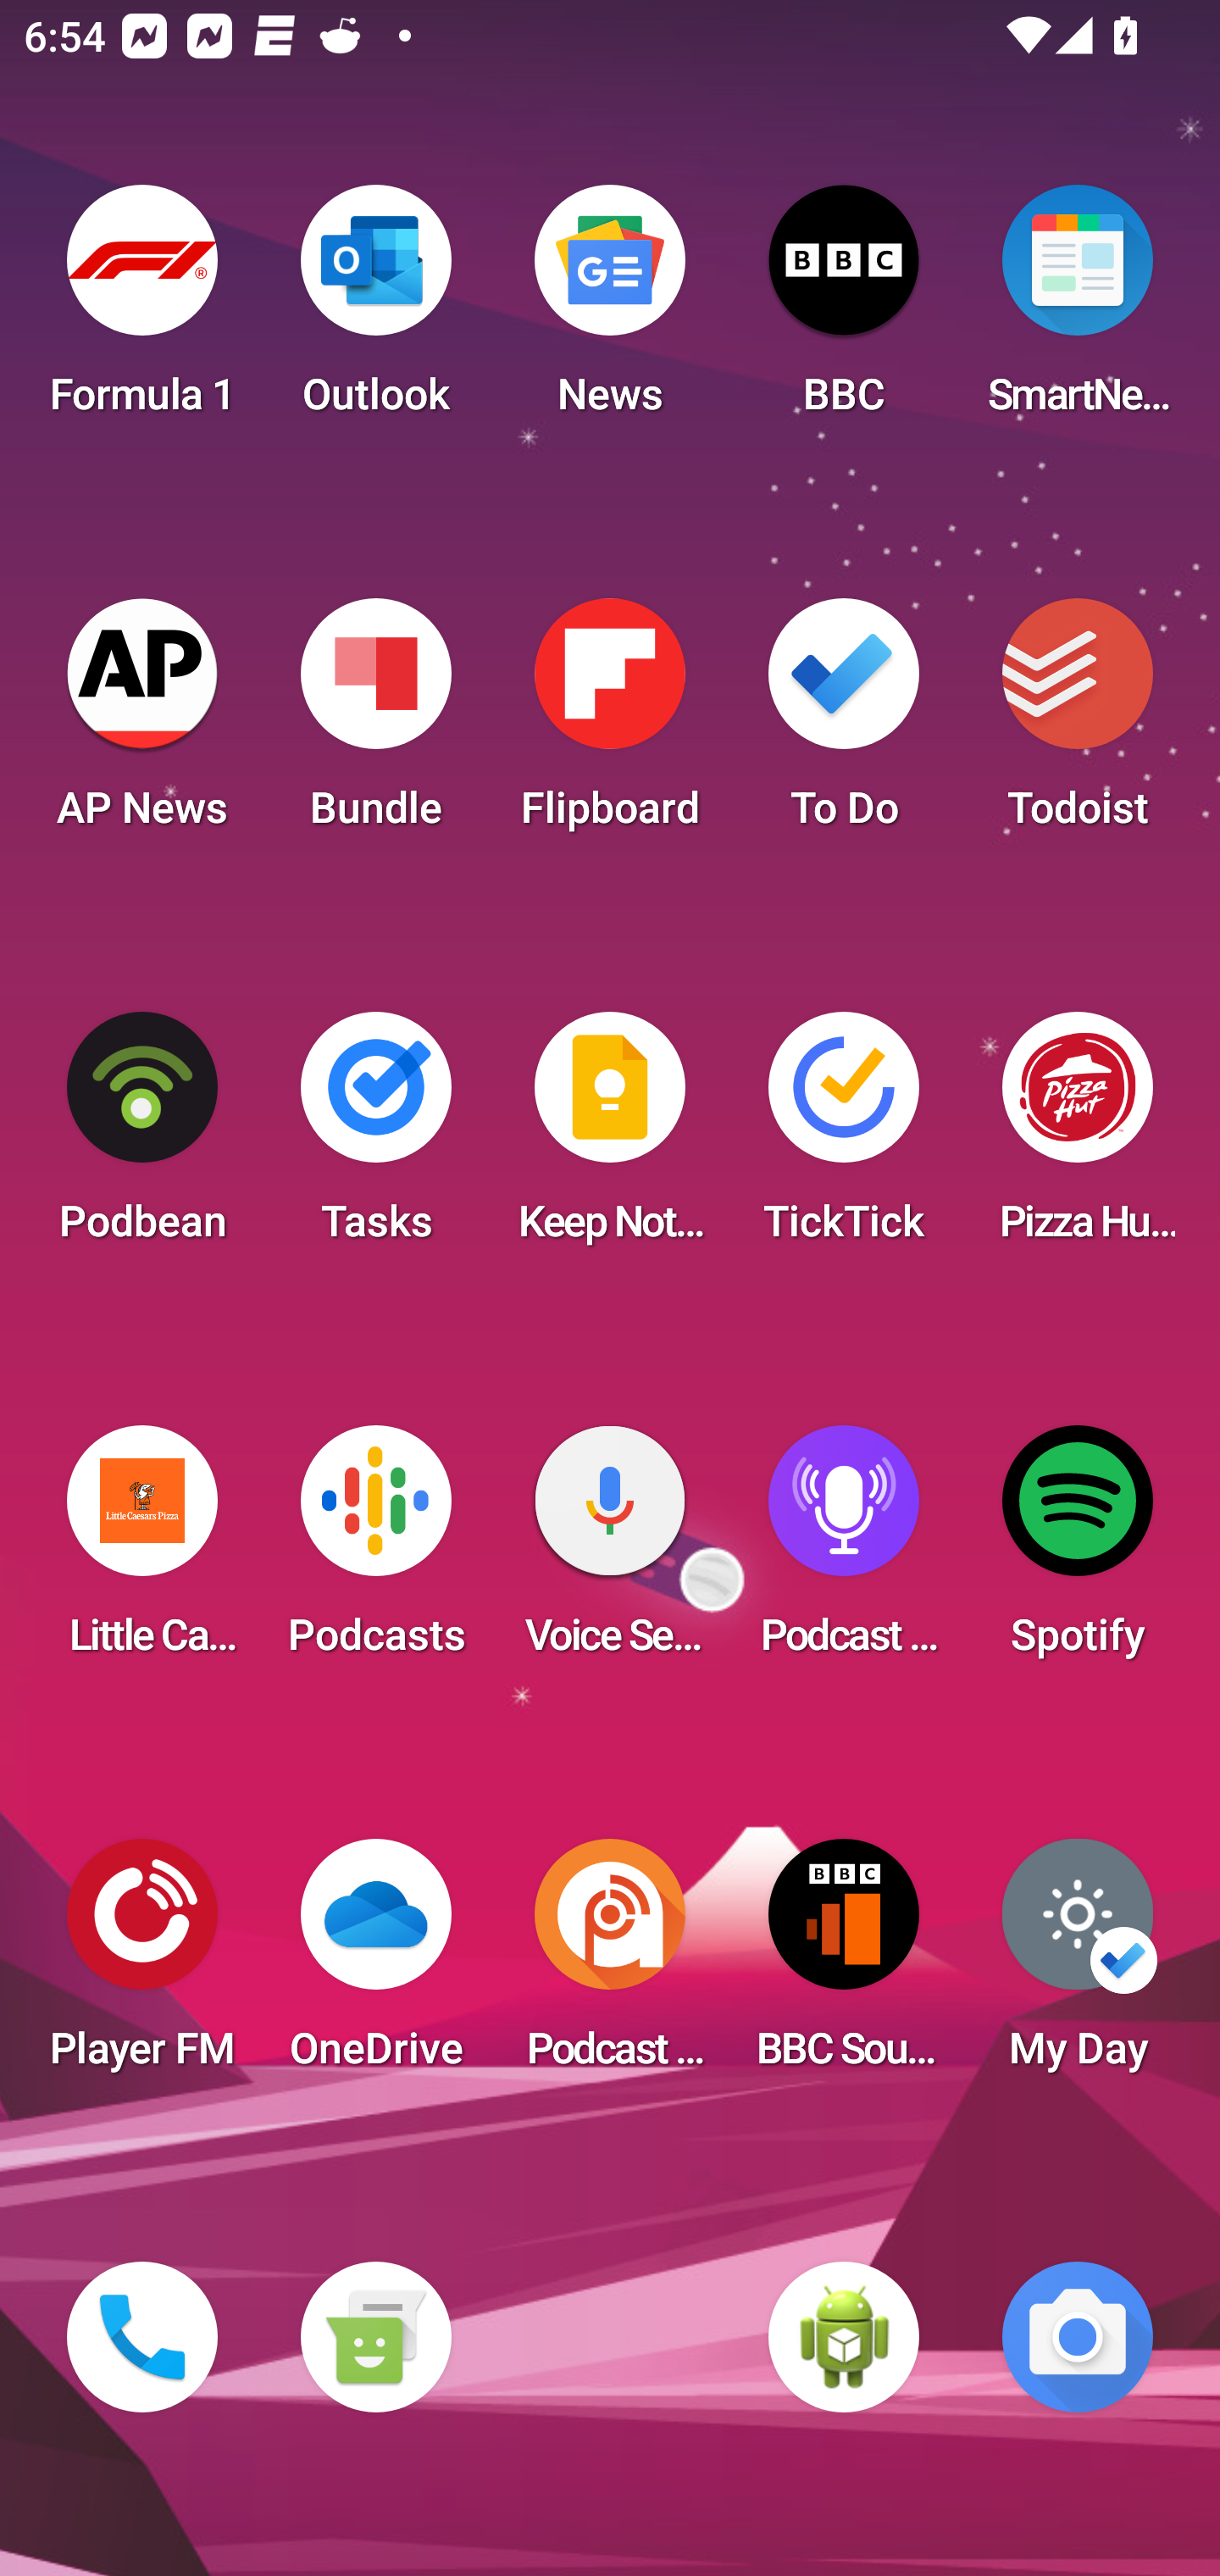  I want to click on WebView Browser Tester, so click(844, 2337).